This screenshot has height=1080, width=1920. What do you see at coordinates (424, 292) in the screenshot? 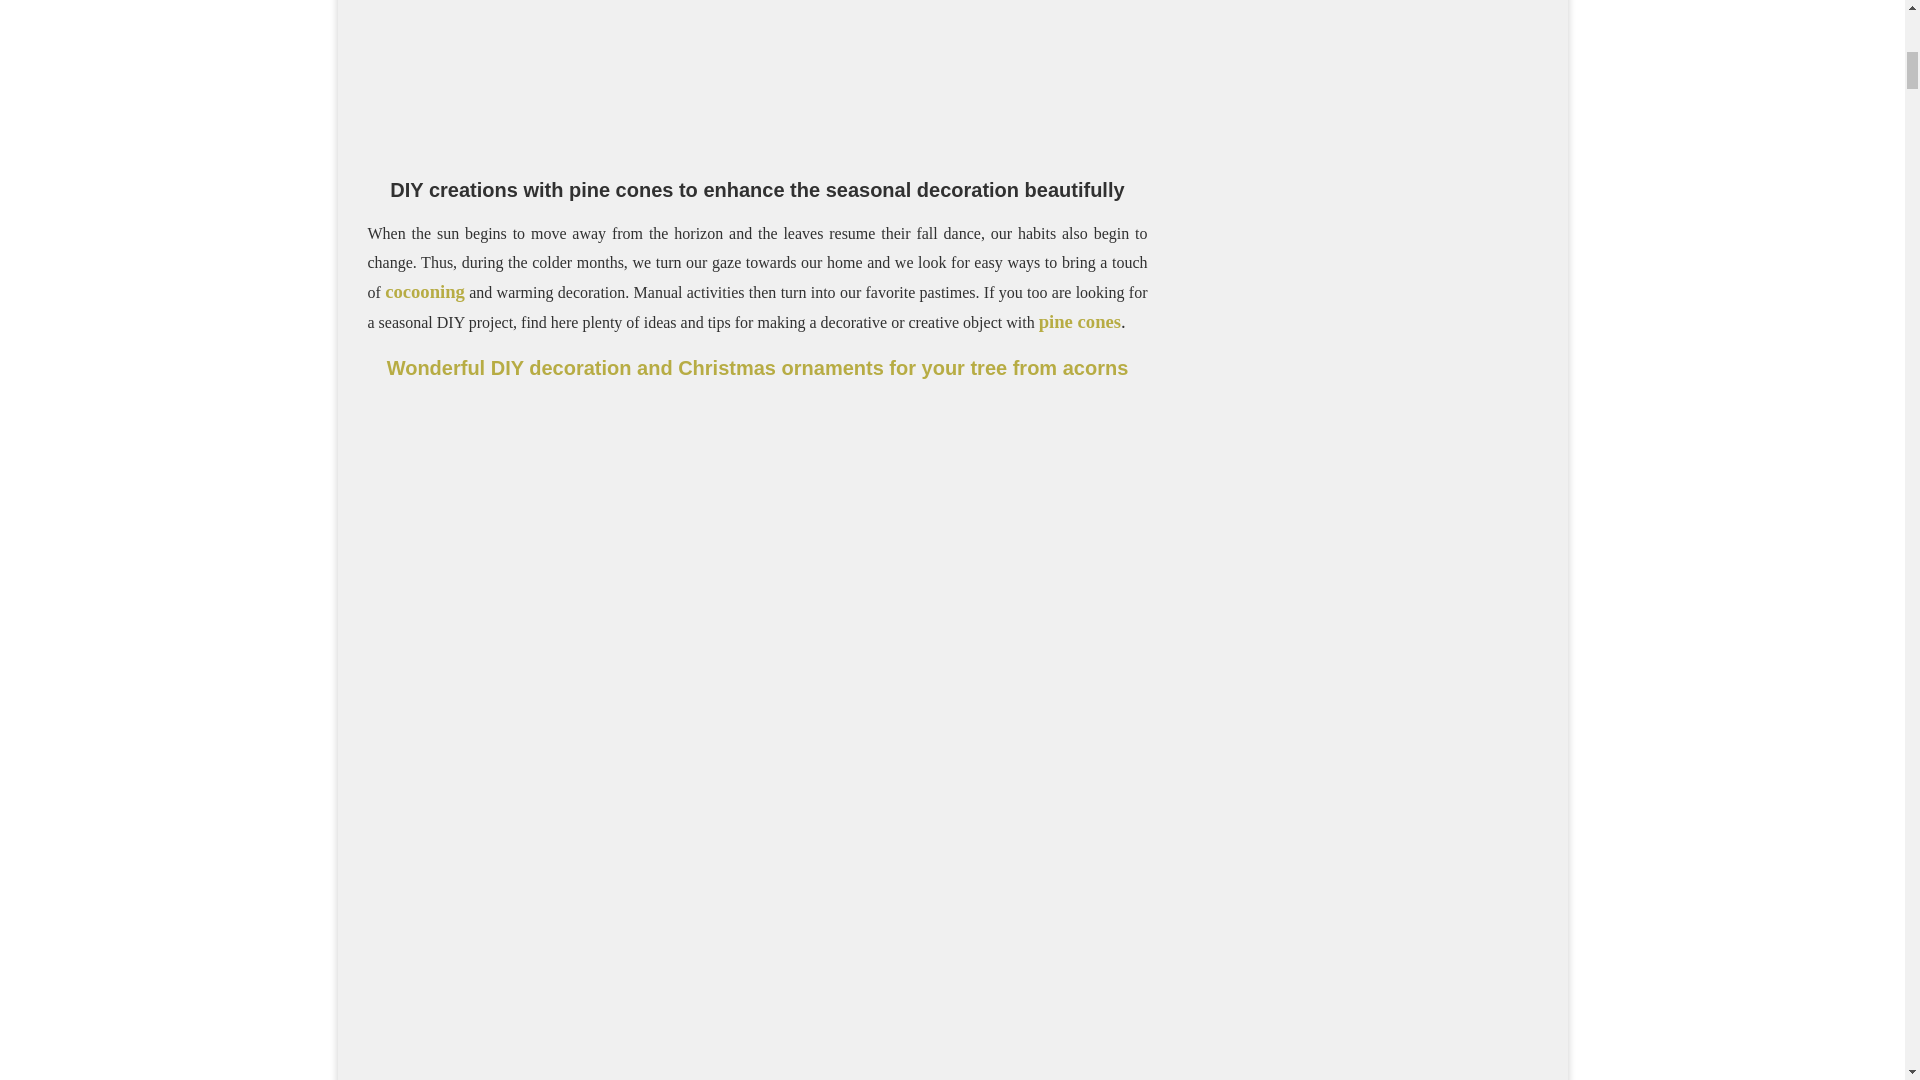
I see `cocooning` at bounding box center [424, 292].